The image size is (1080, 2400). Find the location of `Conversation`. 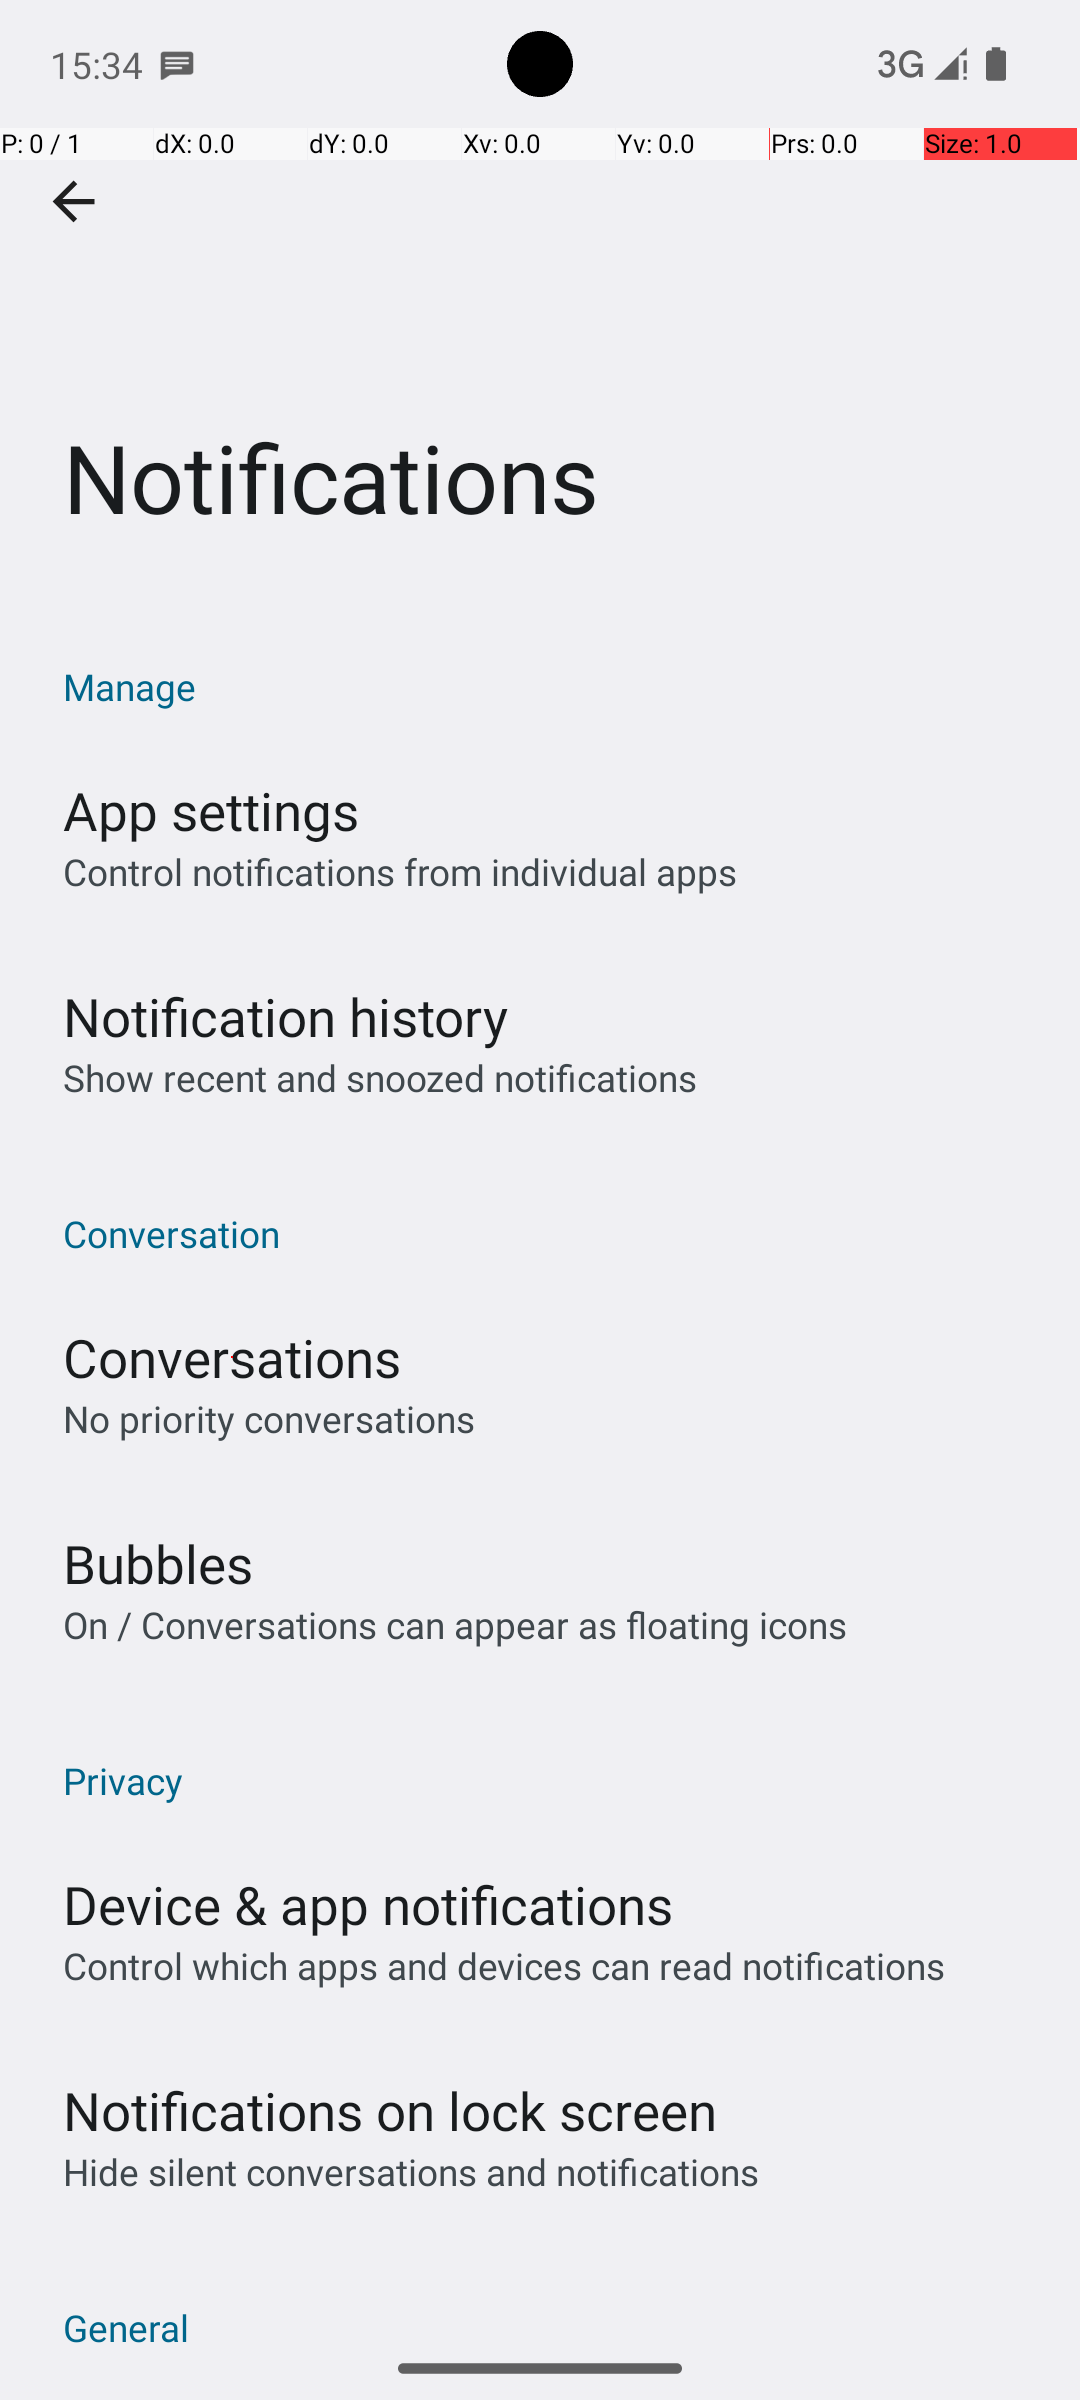

Conversation is located at coordinates (550, 1234).